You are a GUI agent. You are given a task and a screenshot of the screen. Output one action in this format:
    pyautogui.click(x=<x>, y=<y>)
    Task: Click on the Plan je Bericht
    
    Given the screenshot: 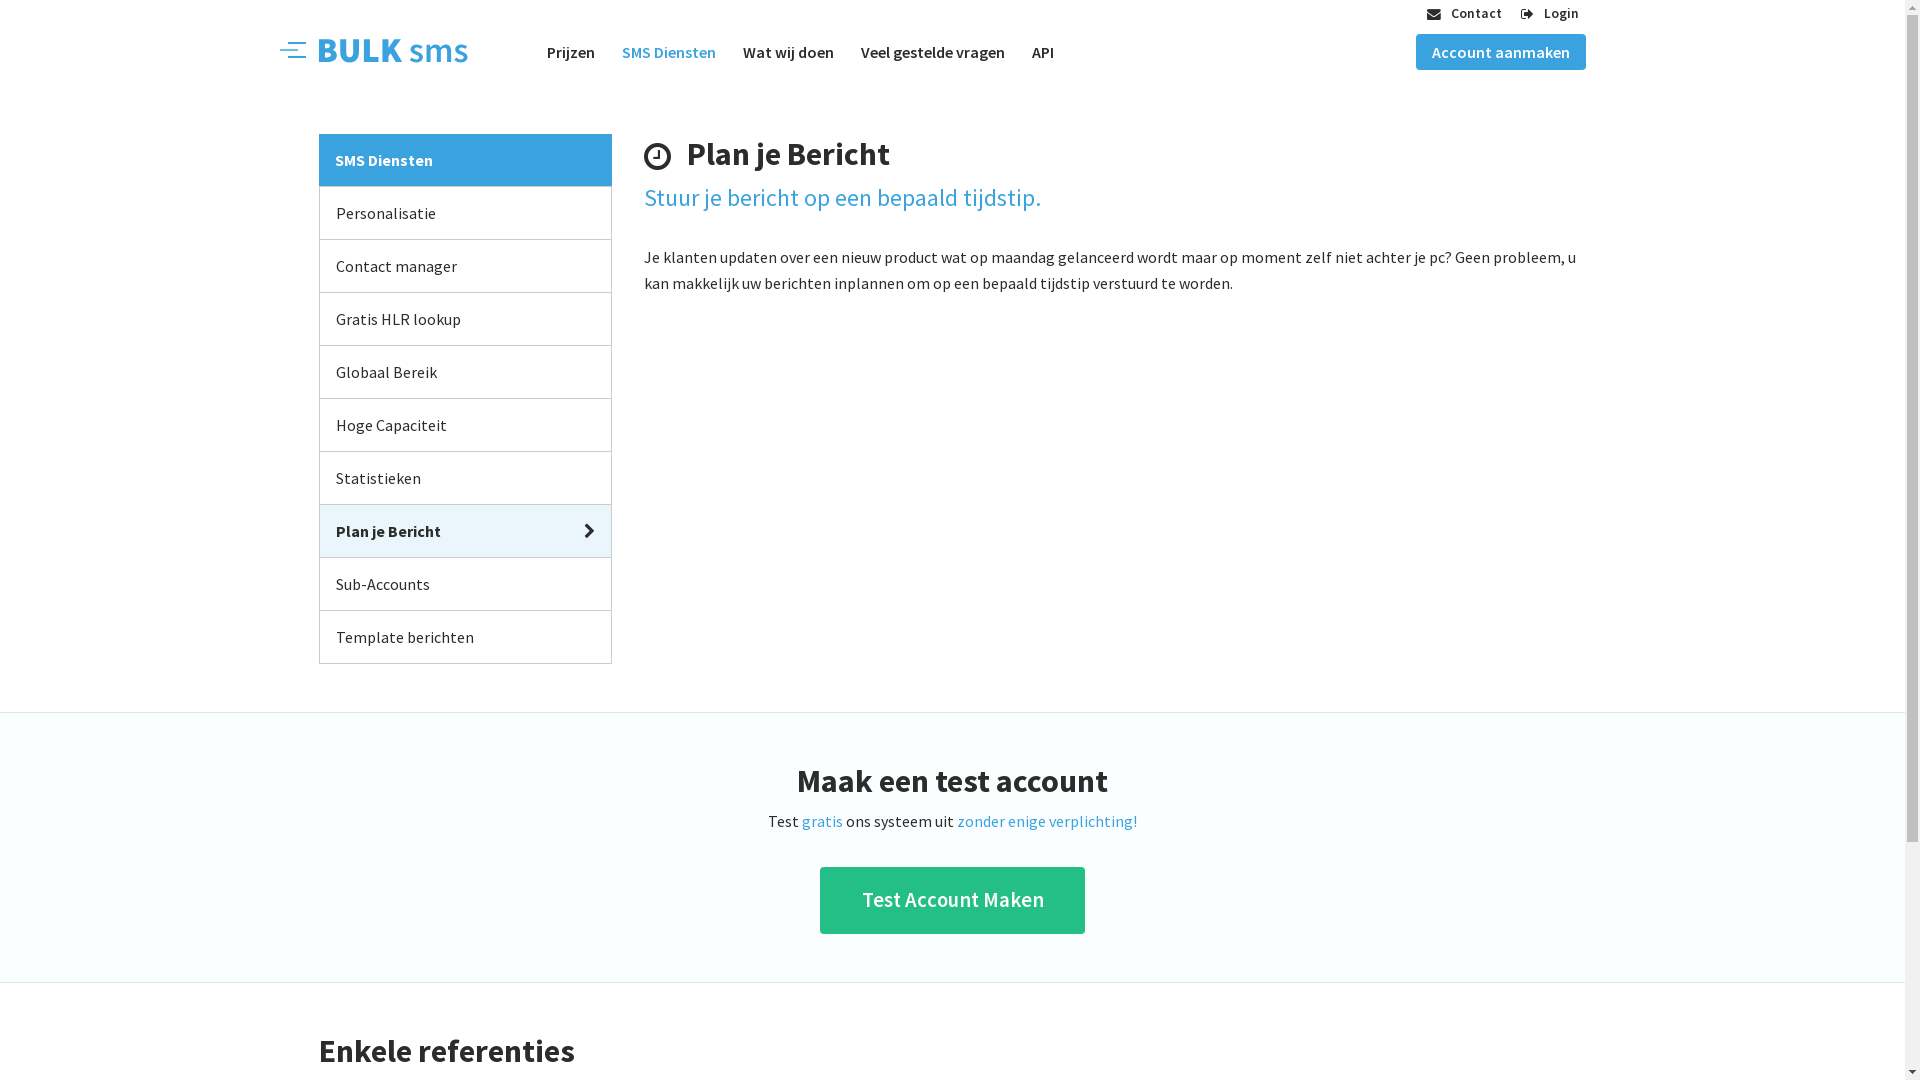 What is the action you would take?
    pyautogui.click(x=466, y=531)
    